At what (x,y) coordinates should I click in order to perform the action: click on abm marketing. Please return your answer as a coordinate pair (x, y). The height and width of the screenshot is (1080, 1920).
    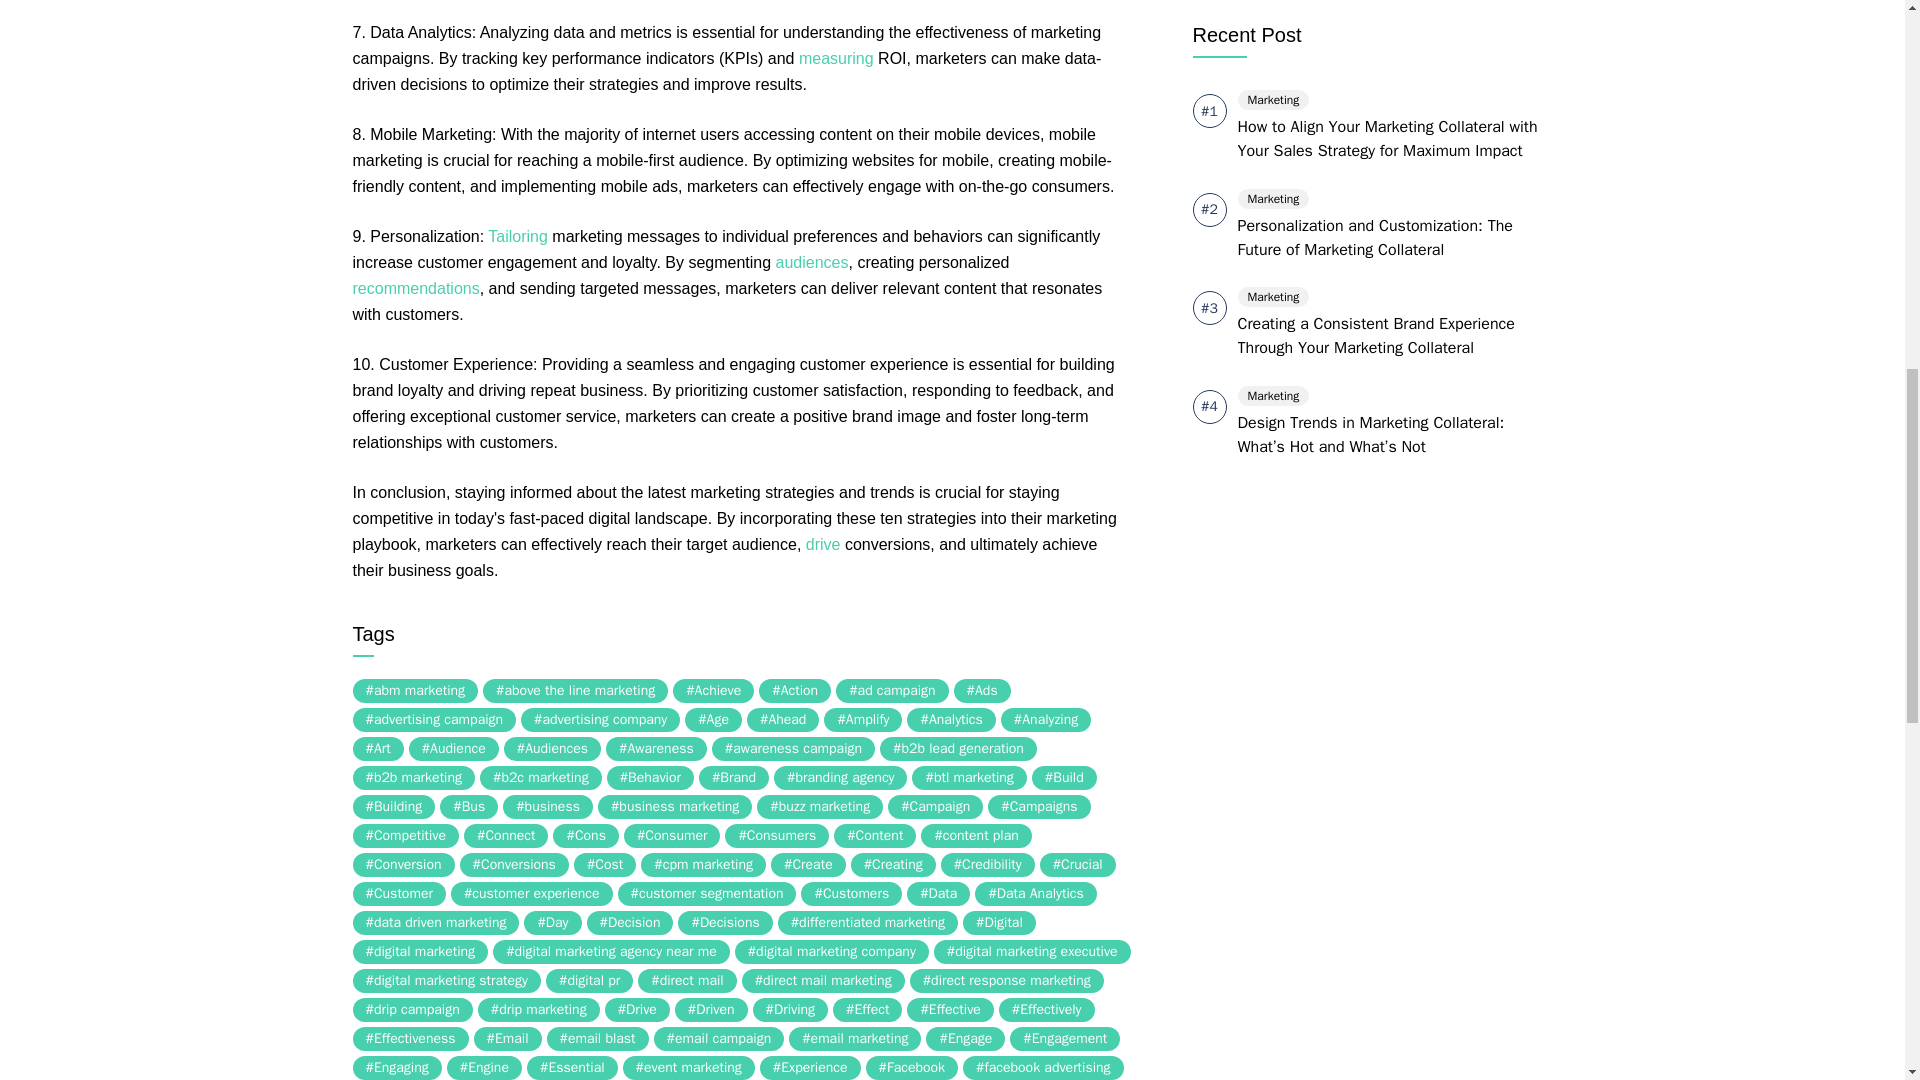
    Looking at the image, I should click on (414, 691).